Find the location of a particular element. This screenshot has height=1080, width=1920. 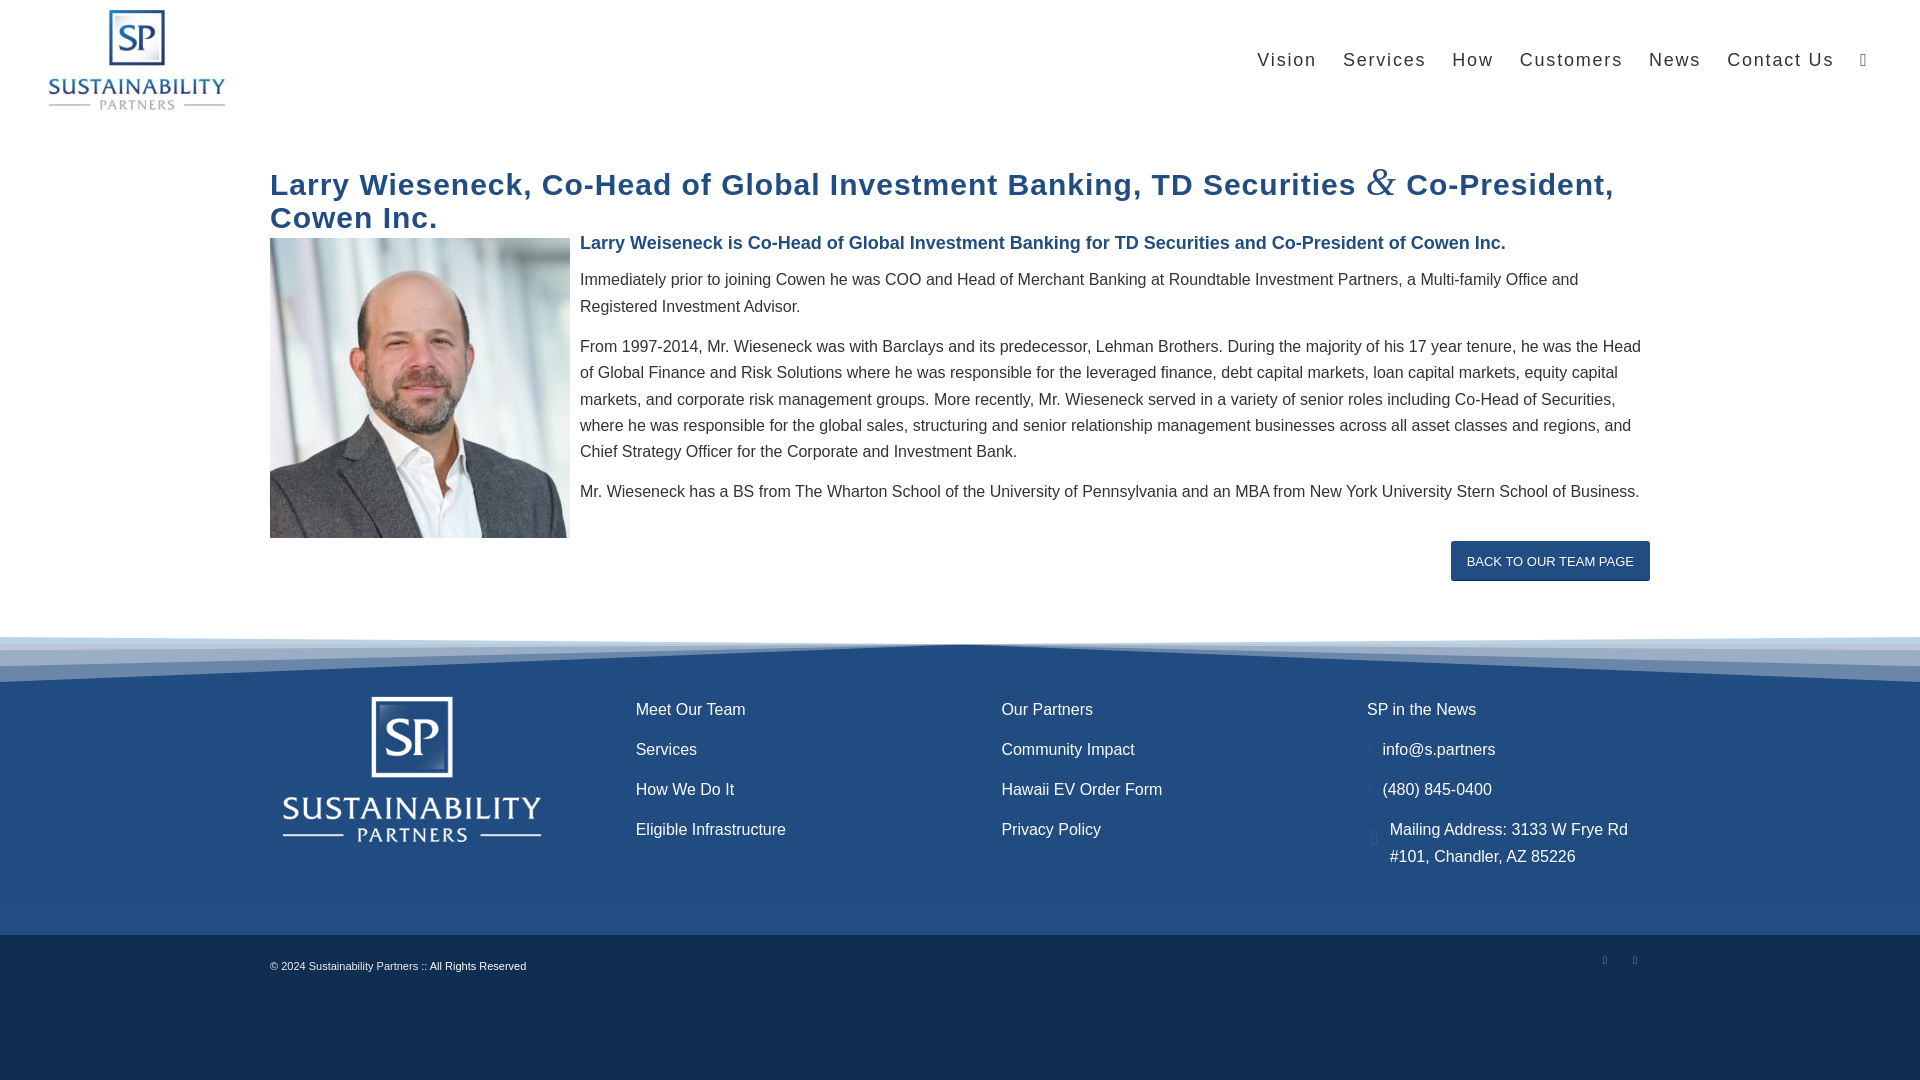

Privacy Policy is located at coordinates (1050, 829).